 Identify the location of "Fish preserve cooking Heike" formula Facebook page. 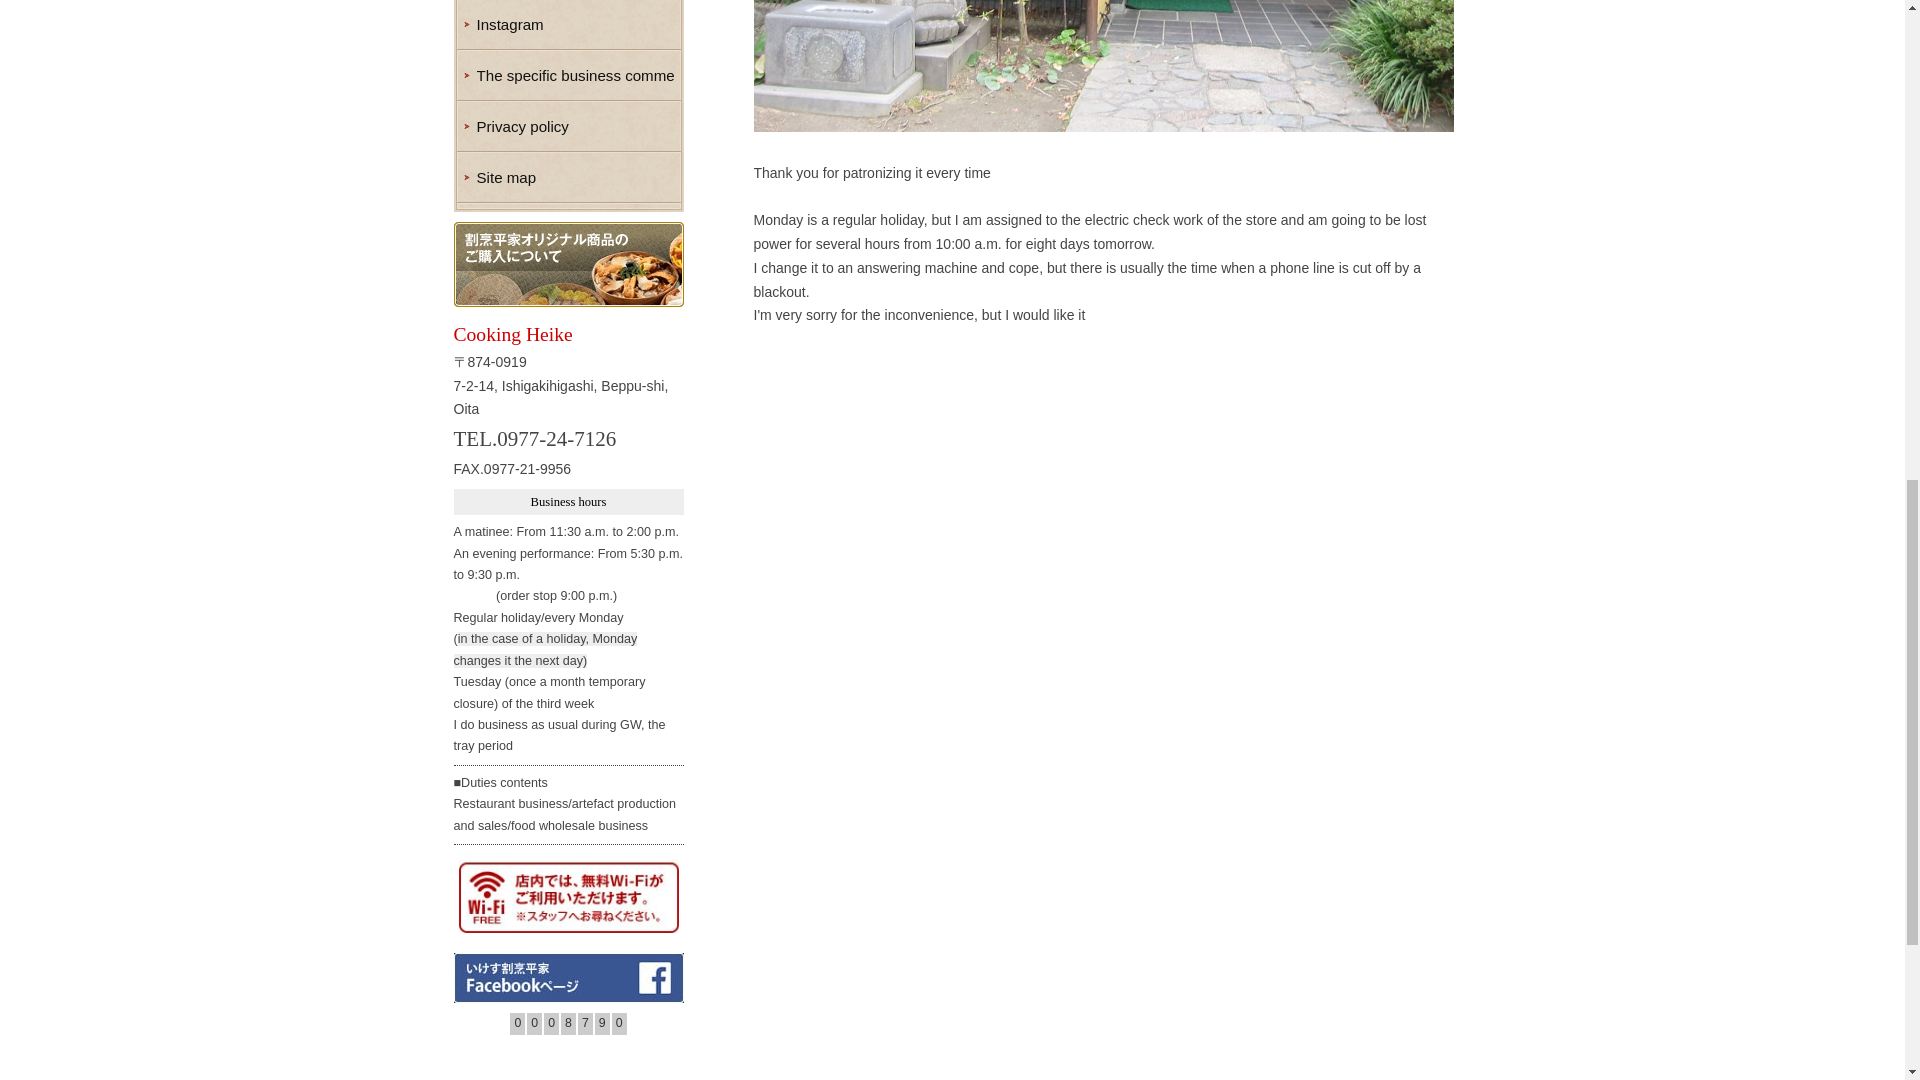
(568, 978).